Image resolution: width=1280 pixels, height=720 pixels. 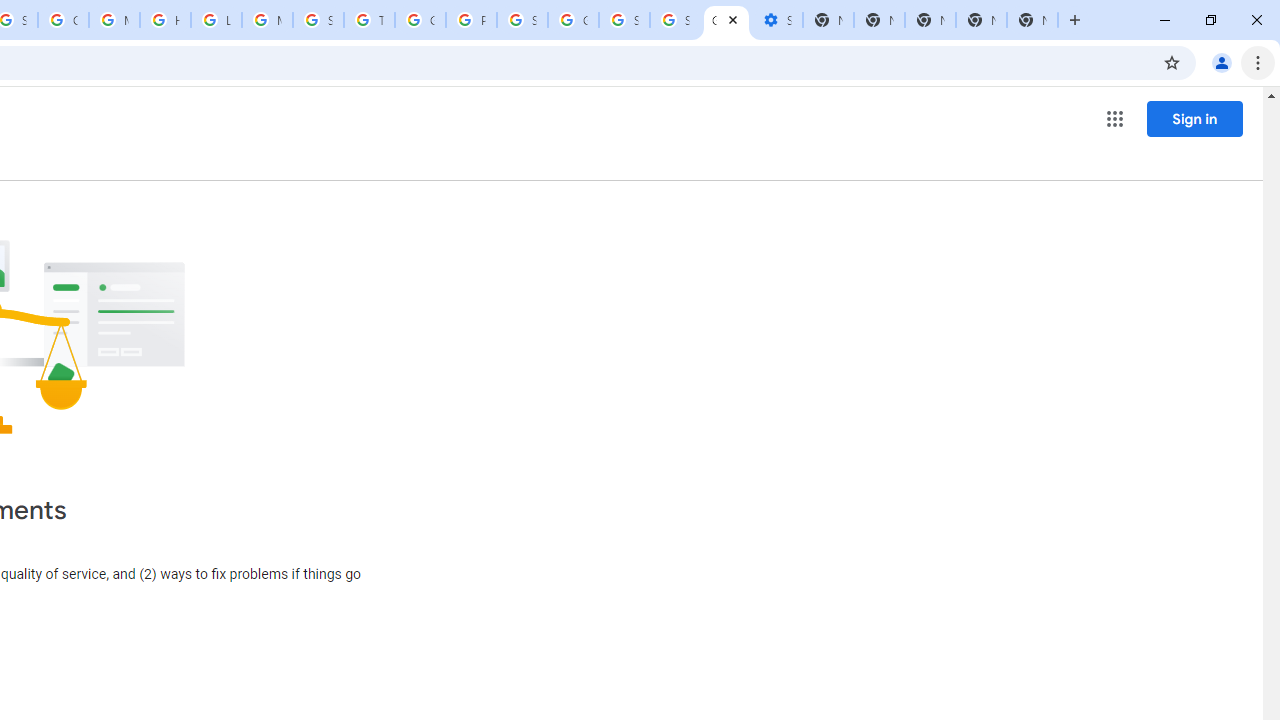 What do you see at coordinates (1032, 20) in the screenshot?
I see `New Tab` at bounding box center [1032, 20].